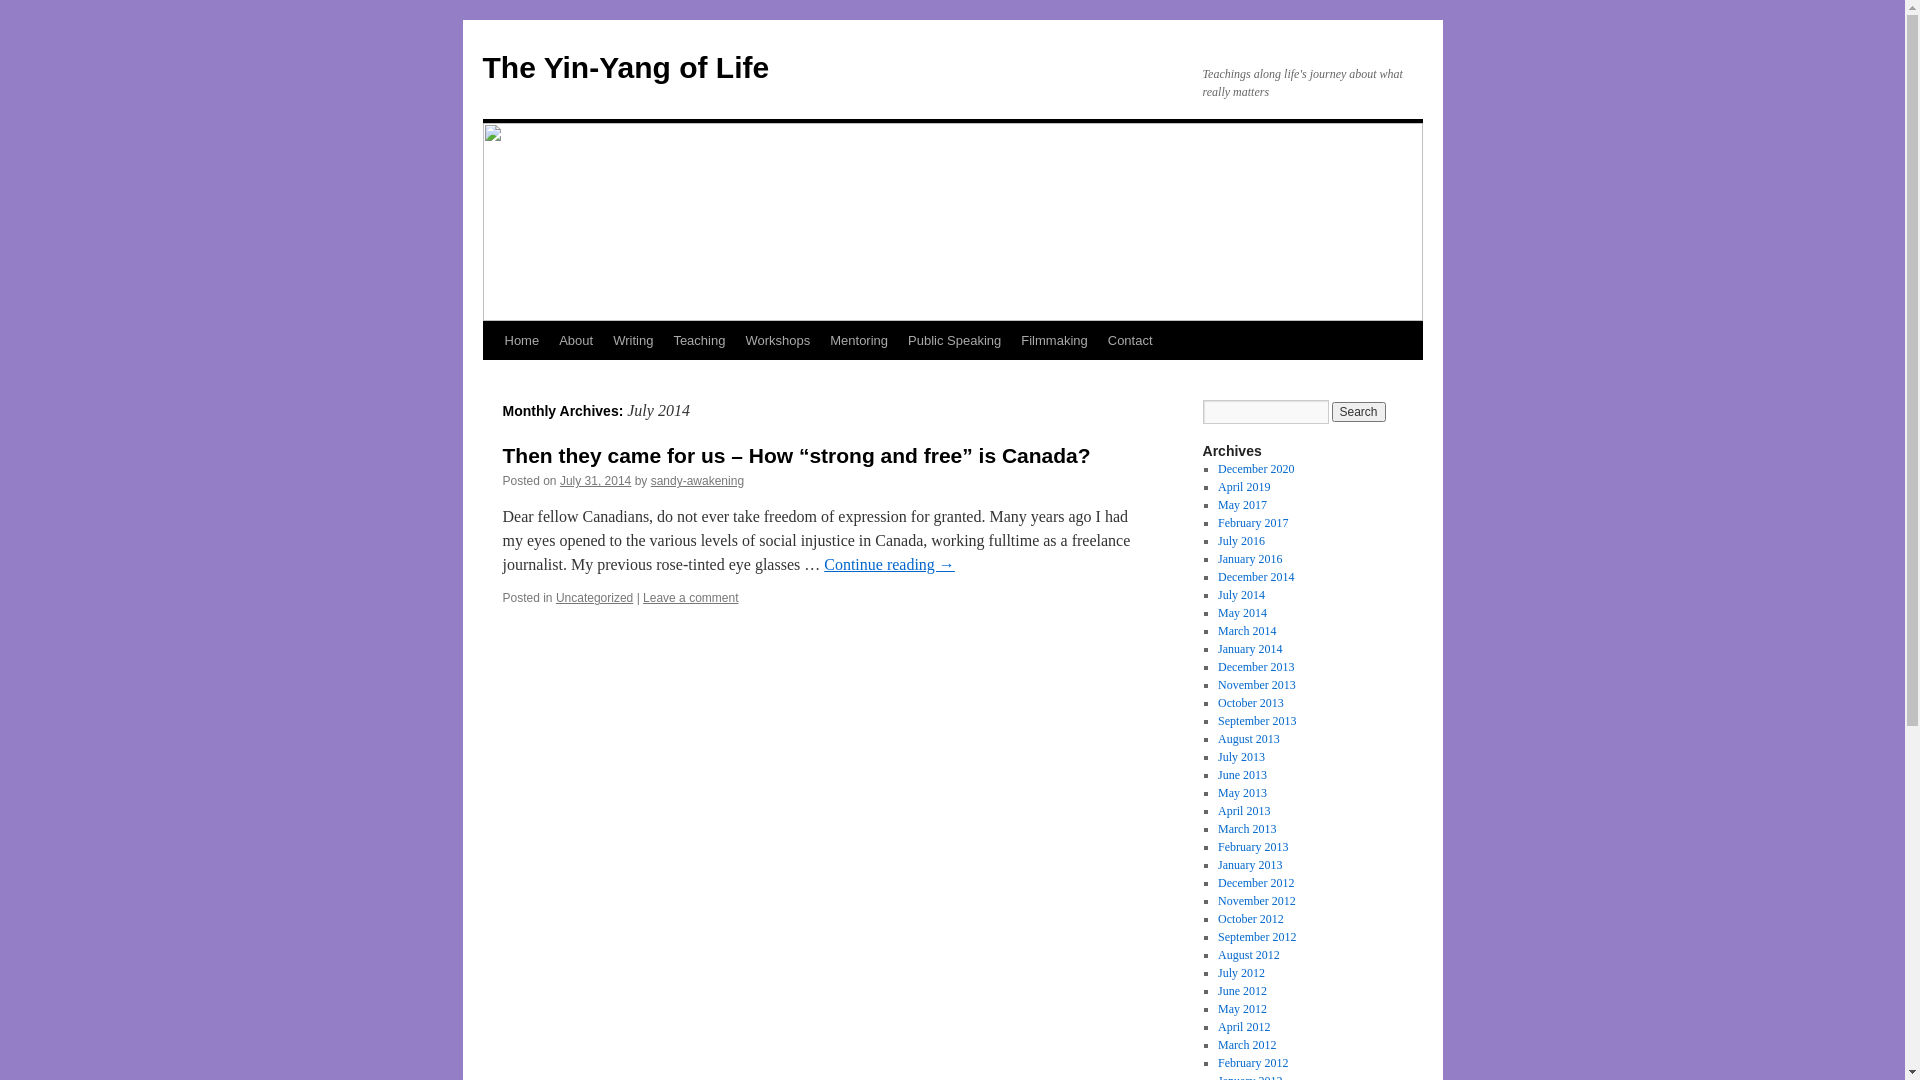  What do you see at coordinates (690, 598) in the screenshot?
I see `Leave a comment` at bounding box center [690, 598].